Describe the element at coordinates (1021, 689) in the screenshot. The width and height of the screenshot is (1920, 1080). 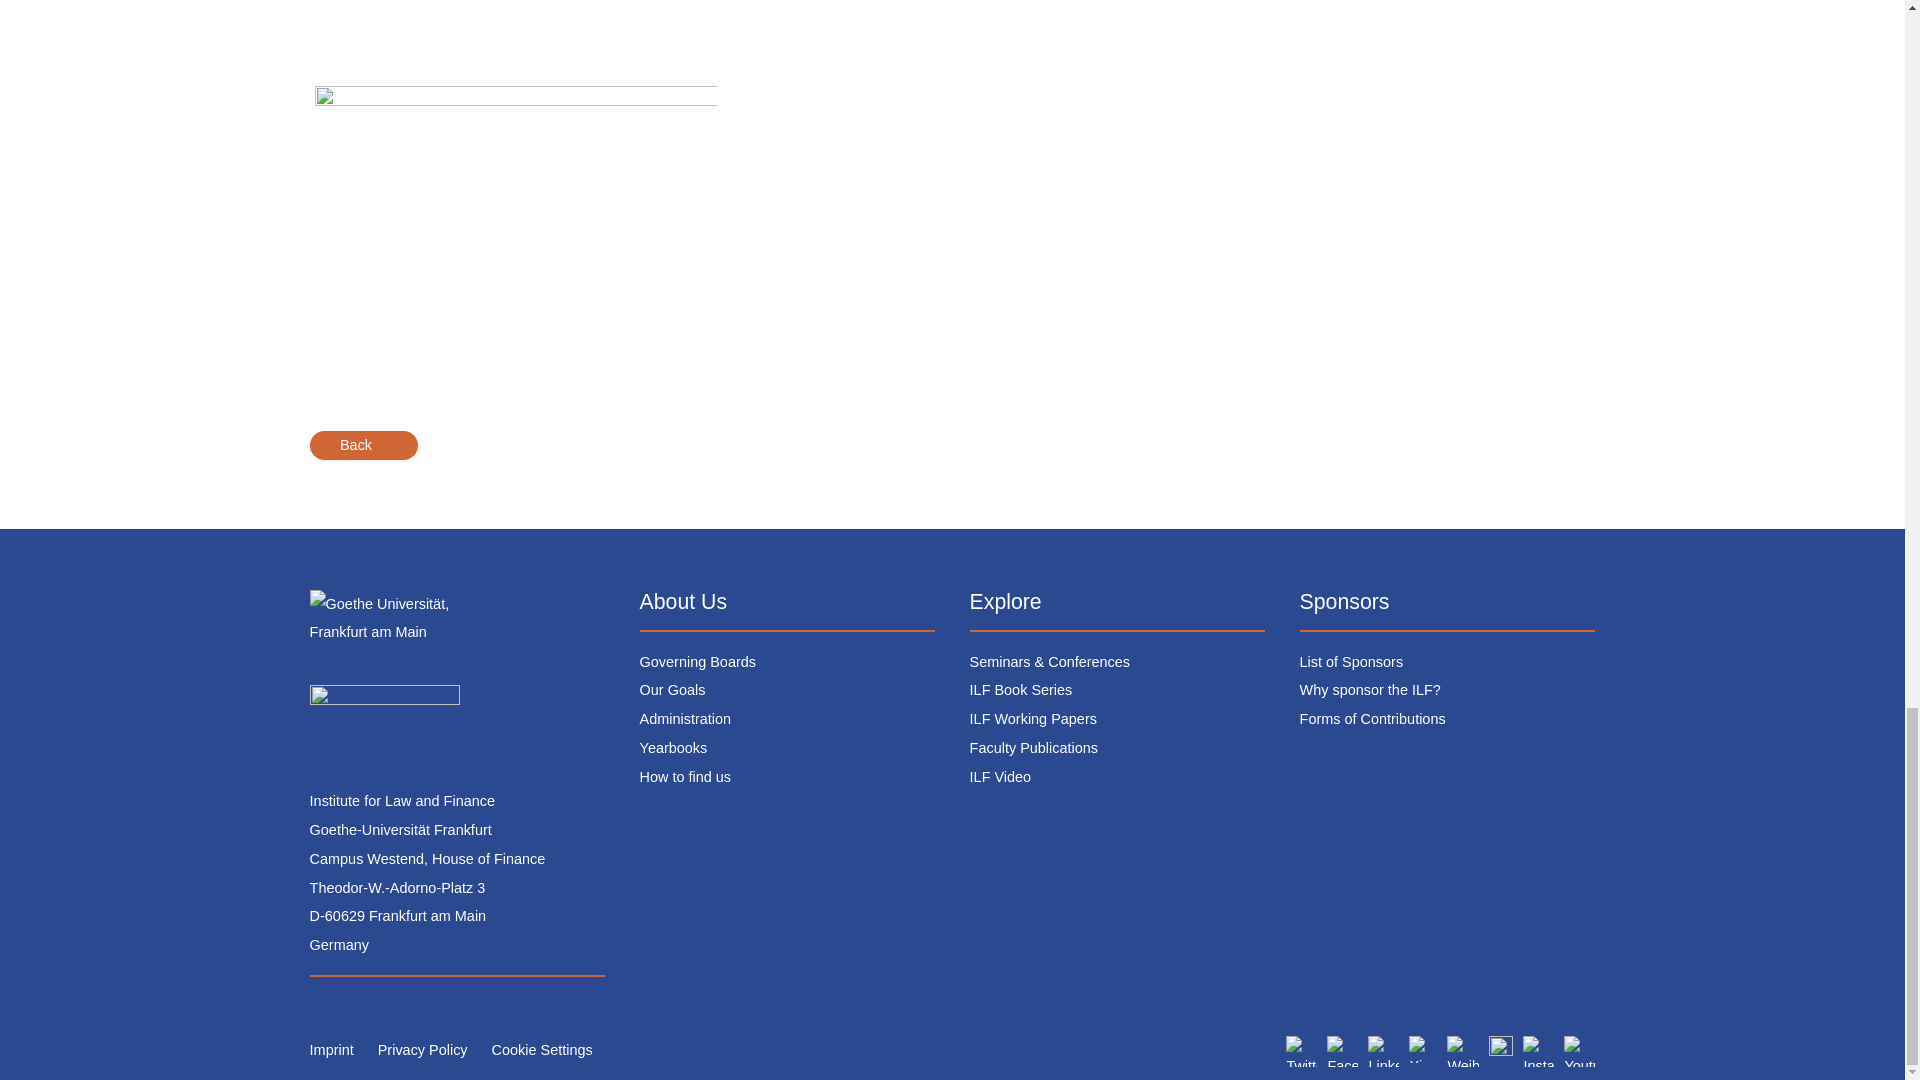
I see `ILF Book Series` at that location.